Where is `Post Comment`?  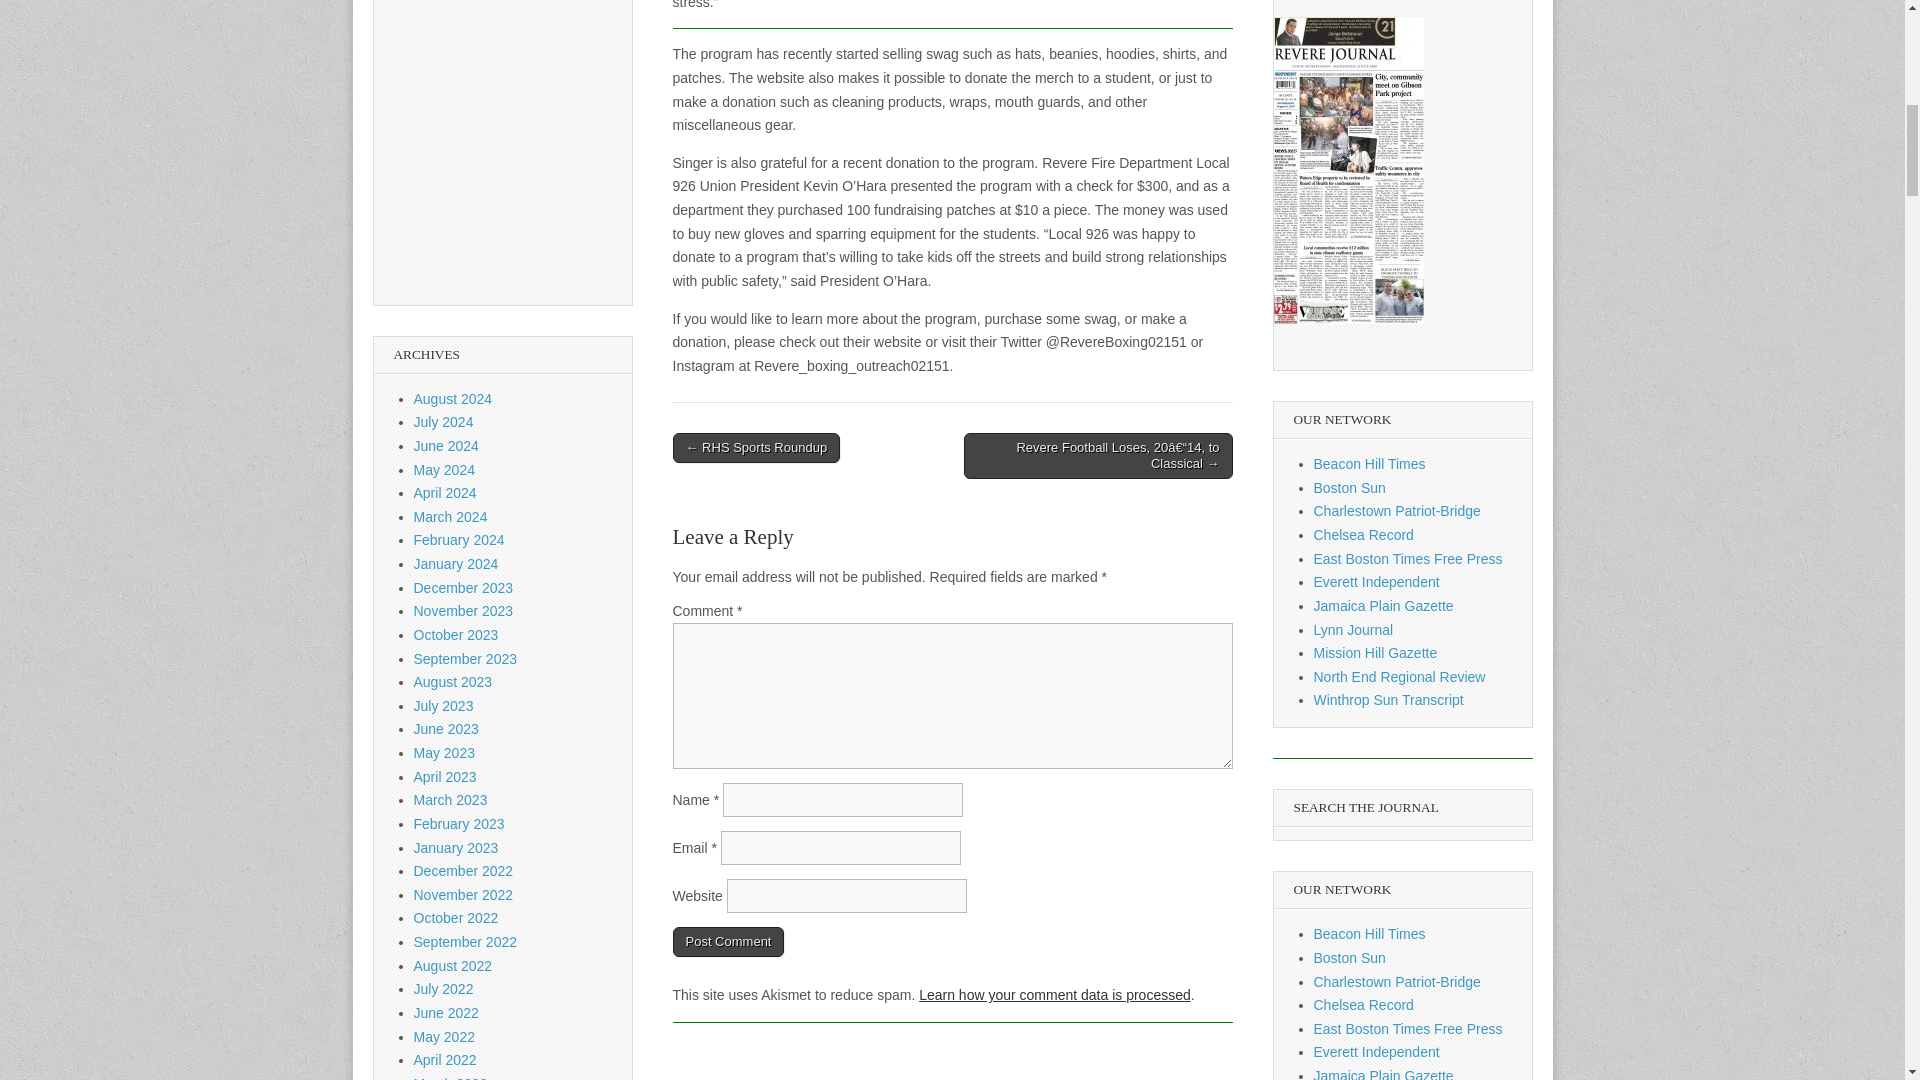
Post Comment is located at coordinates (728, 941).